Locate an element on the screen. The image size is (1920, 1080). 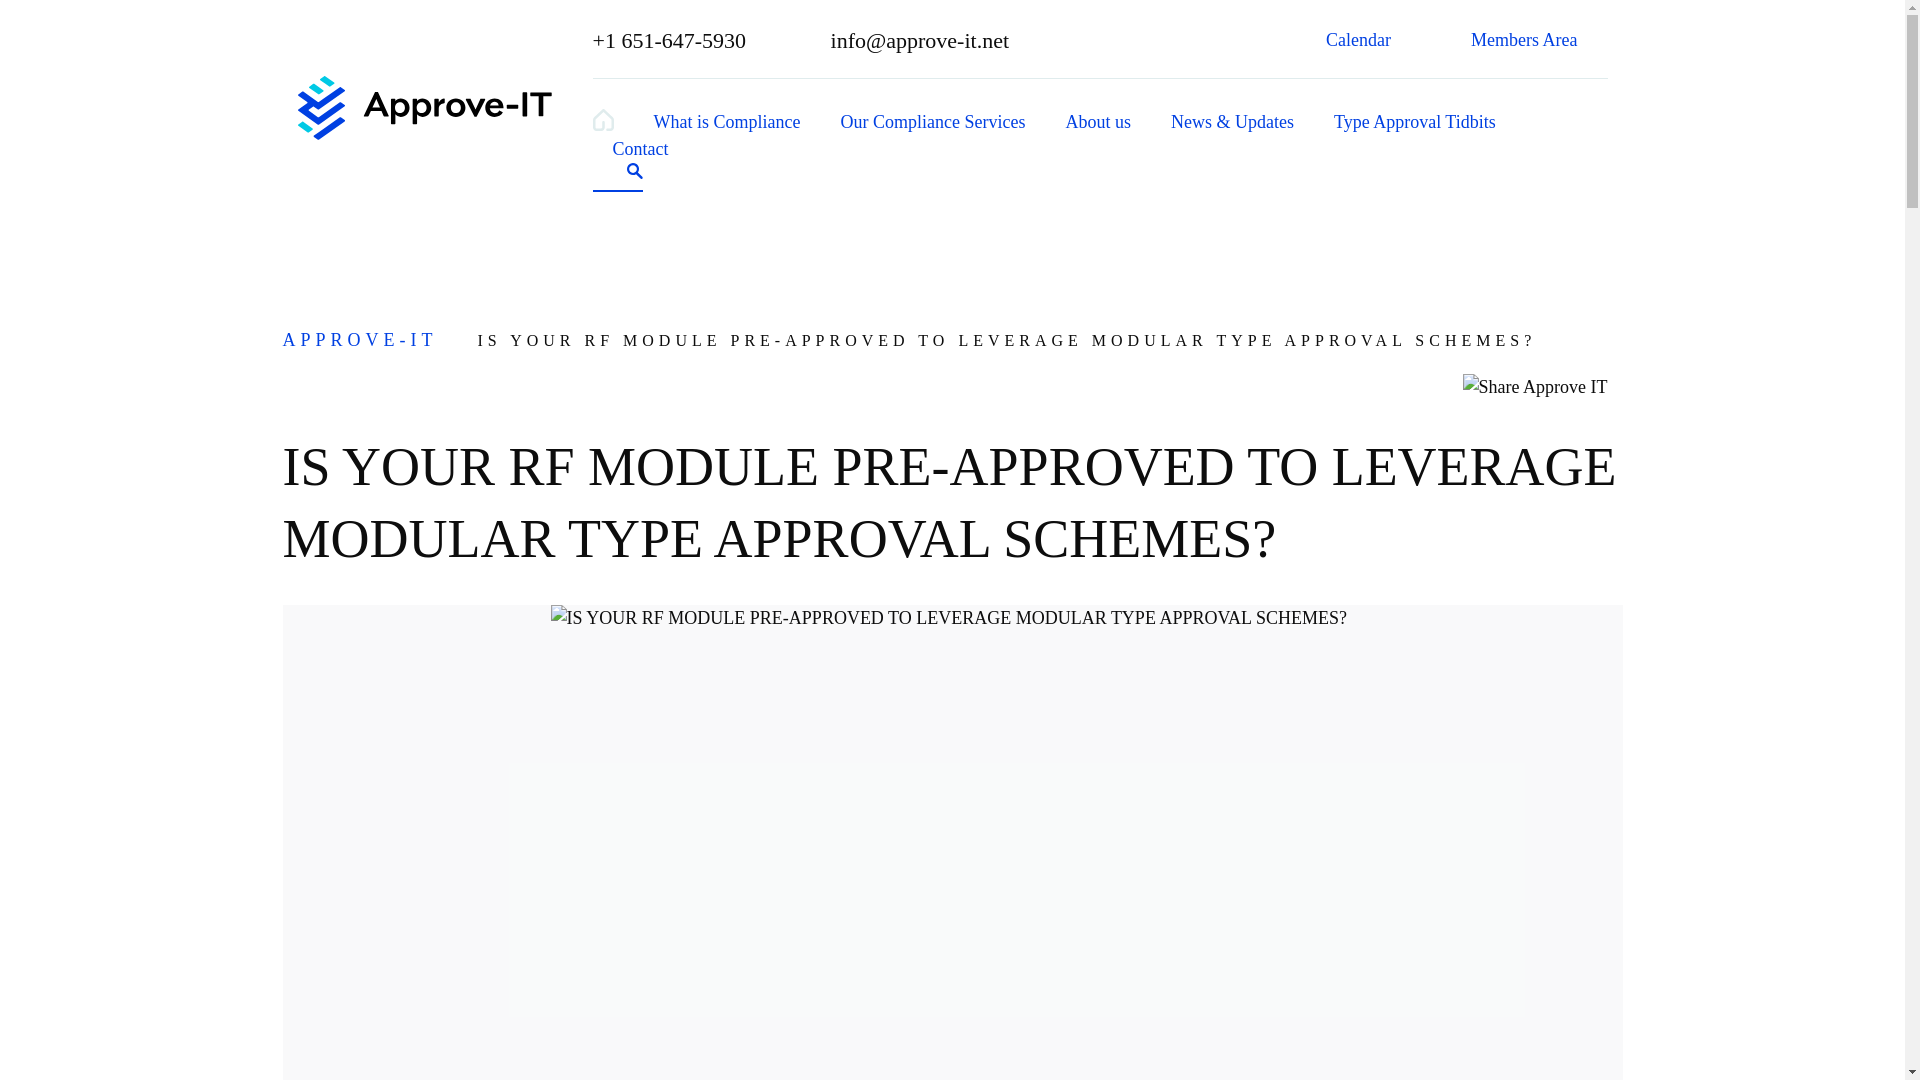
Calendar is located at coordinates (1373, 40).